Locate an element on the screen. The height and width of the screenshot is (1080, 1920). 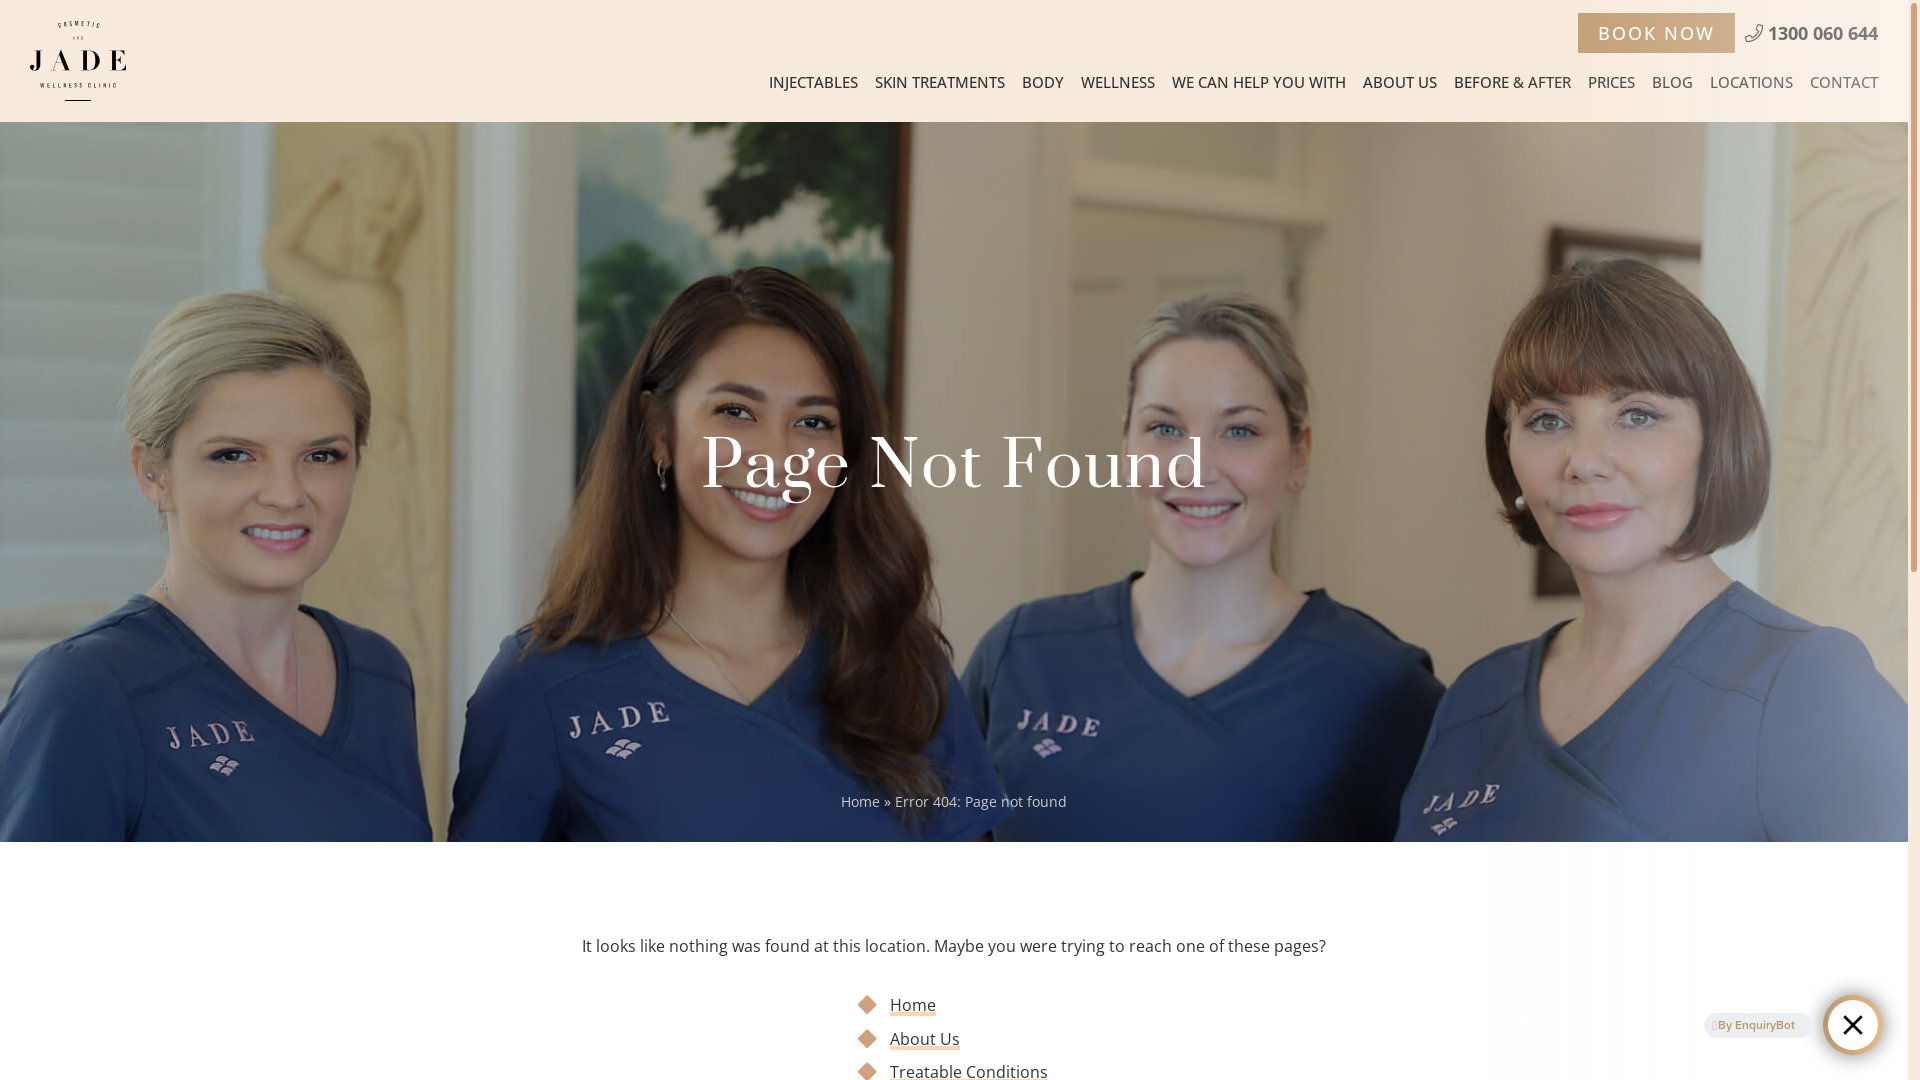
ABOUT US is located at coordinates (1400, 82).